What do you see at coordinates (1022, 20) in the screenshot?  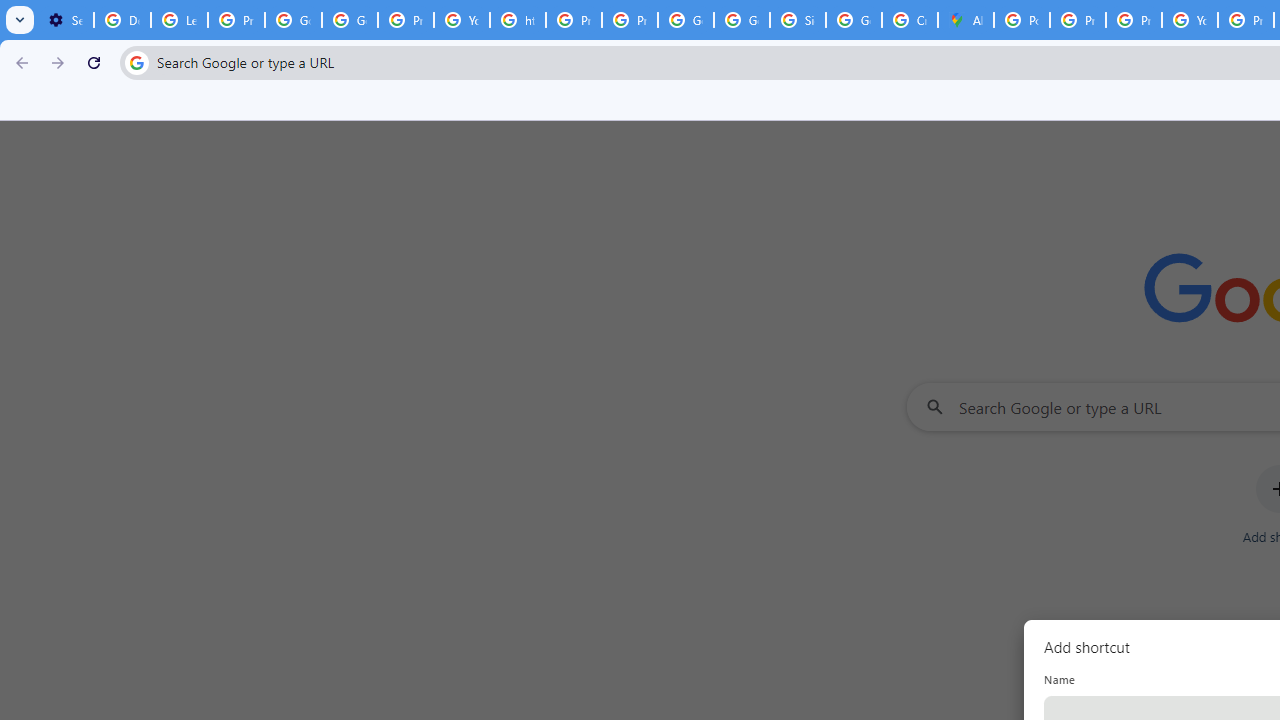 I see `Policy Accountability and Transparency - Transparency Center` at bounding box center [1022, 20].